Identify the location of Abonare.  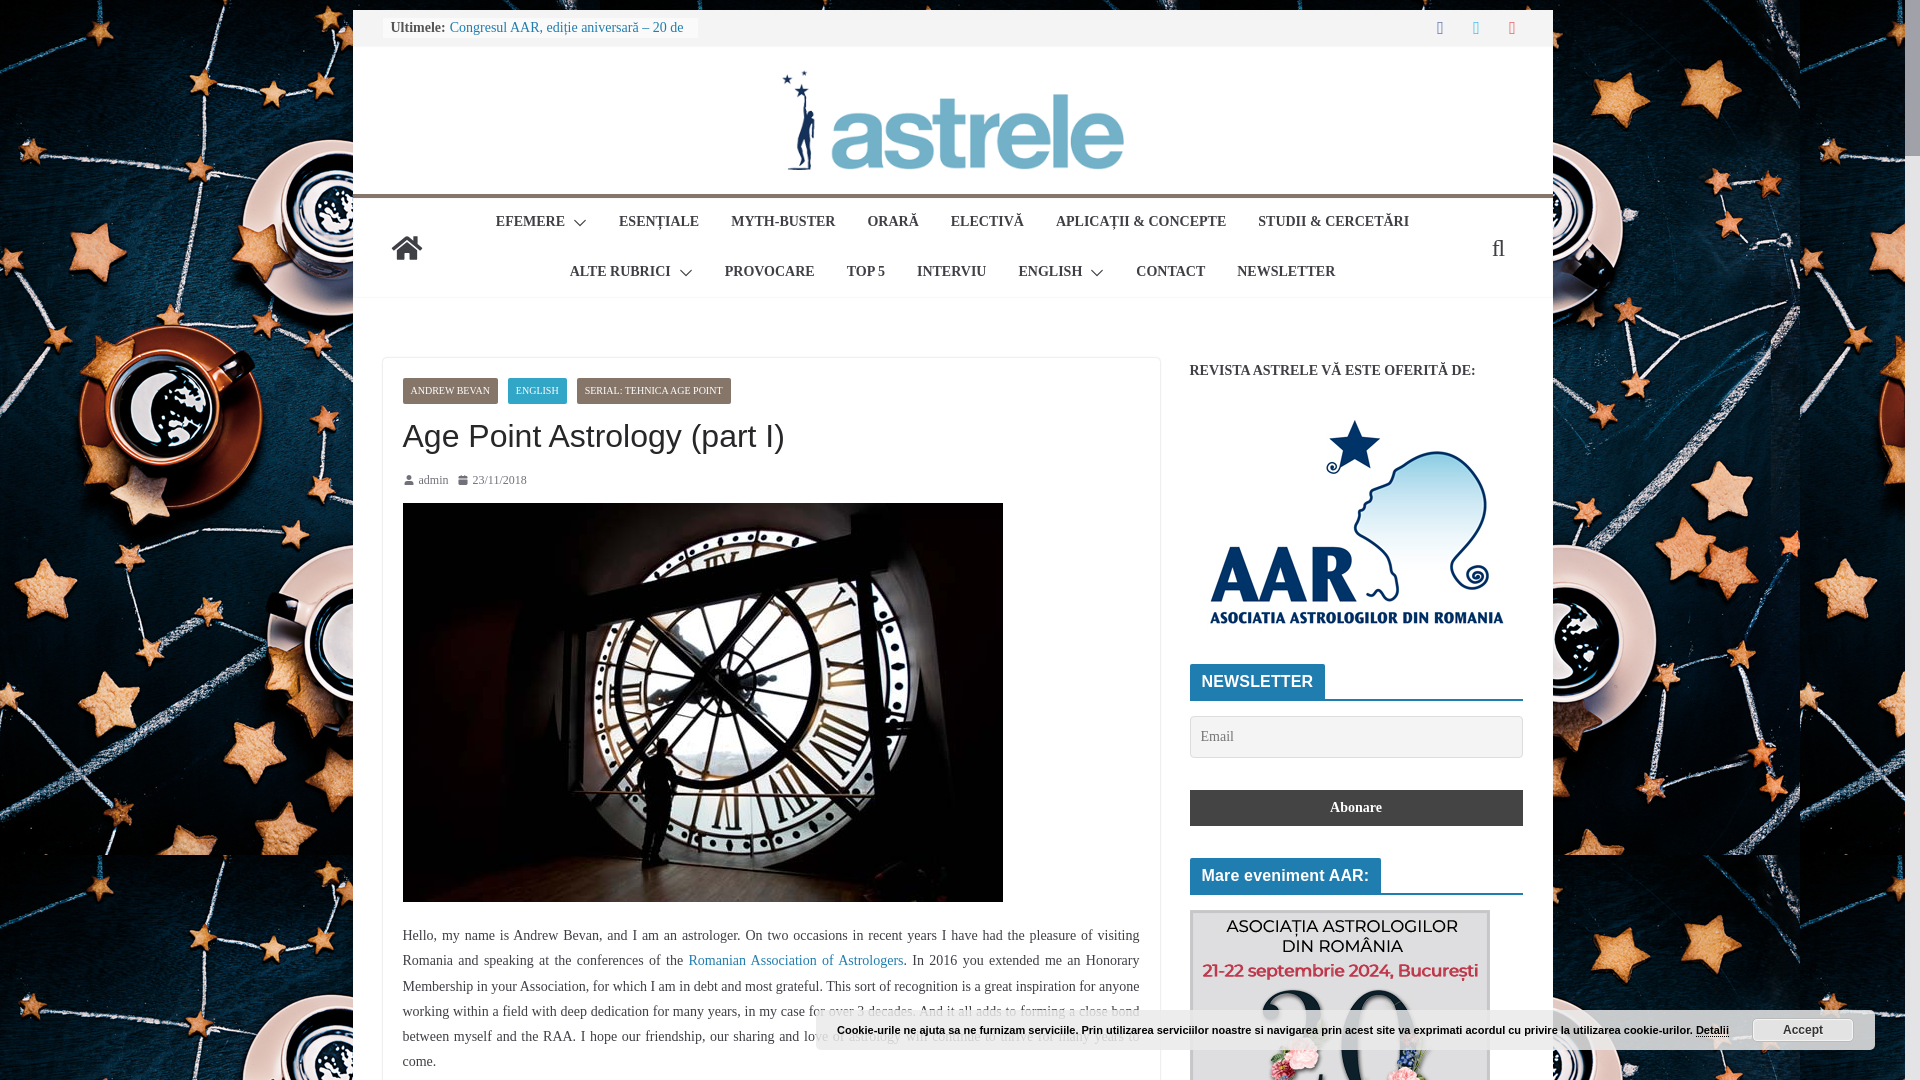
(1356, 808).